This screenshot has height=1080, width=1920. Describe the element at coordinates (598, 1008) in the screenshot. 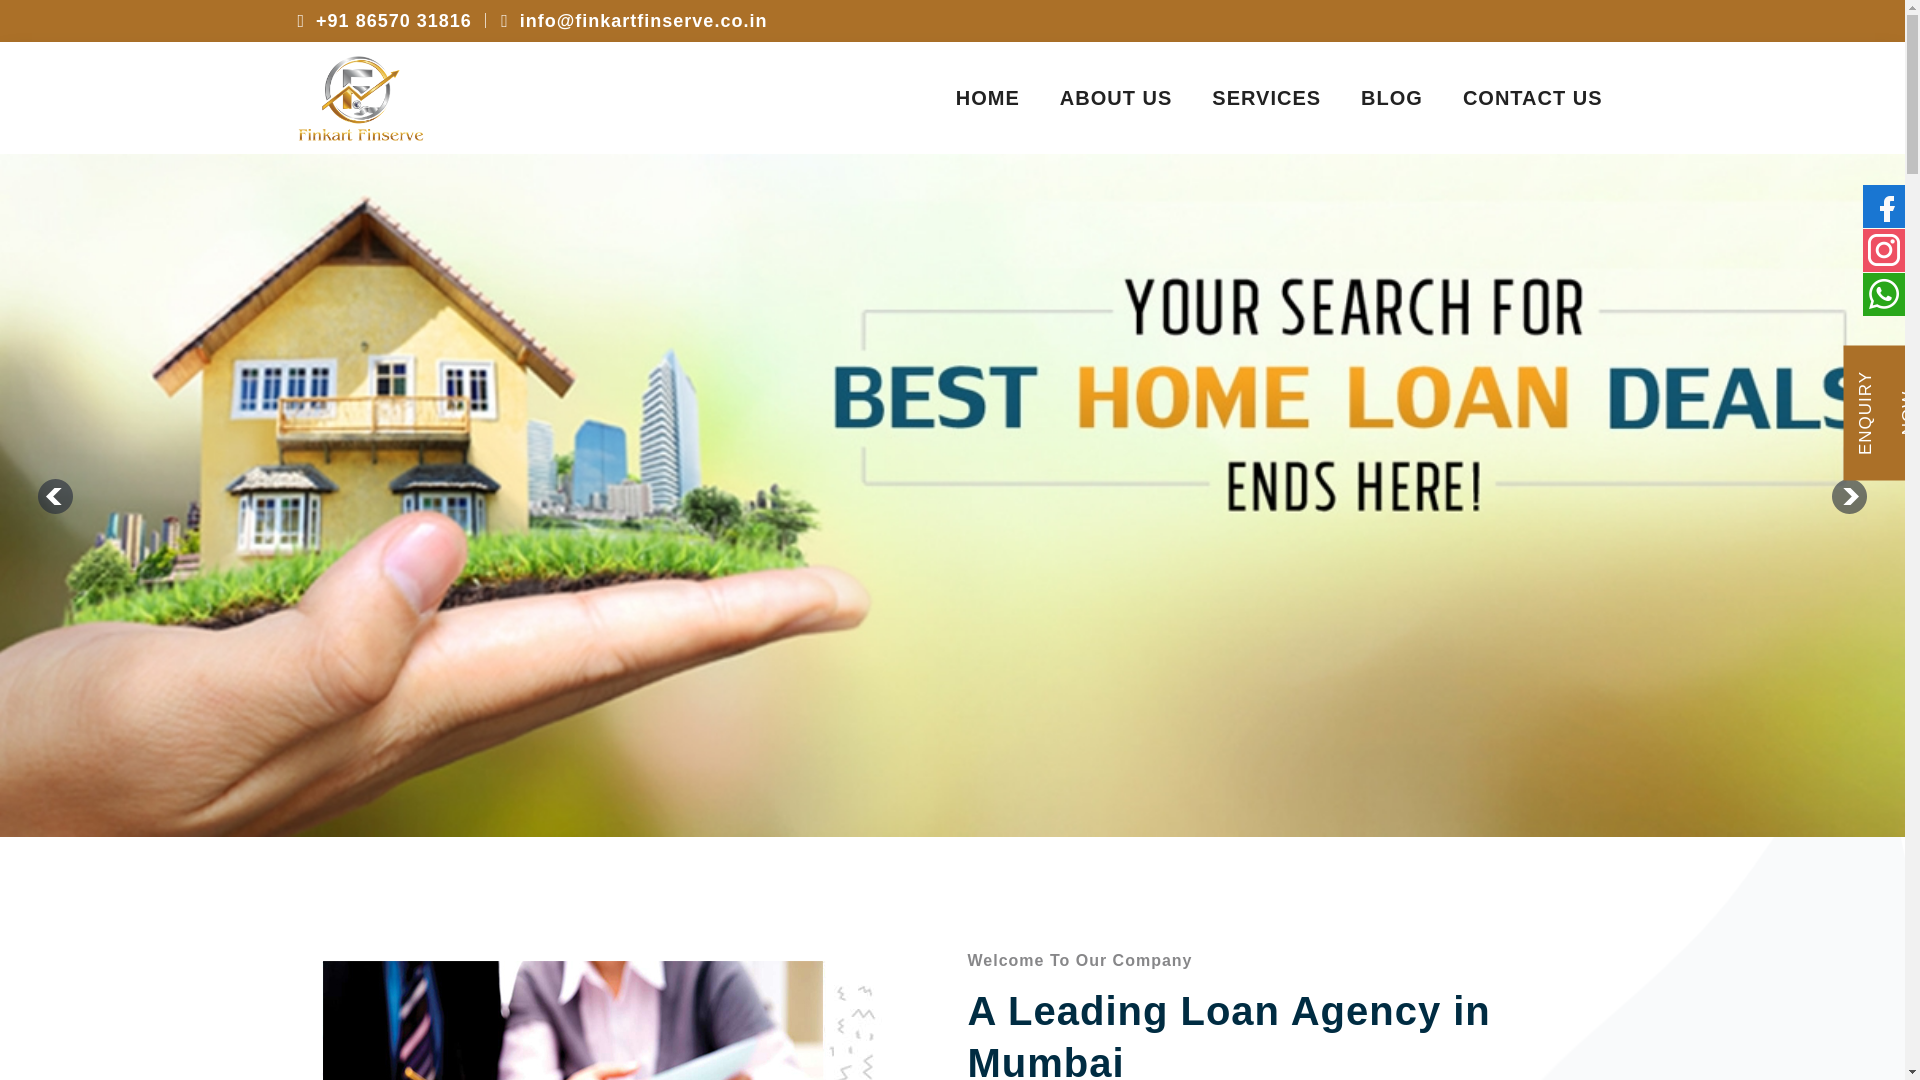

I see `BLOG` at that location.